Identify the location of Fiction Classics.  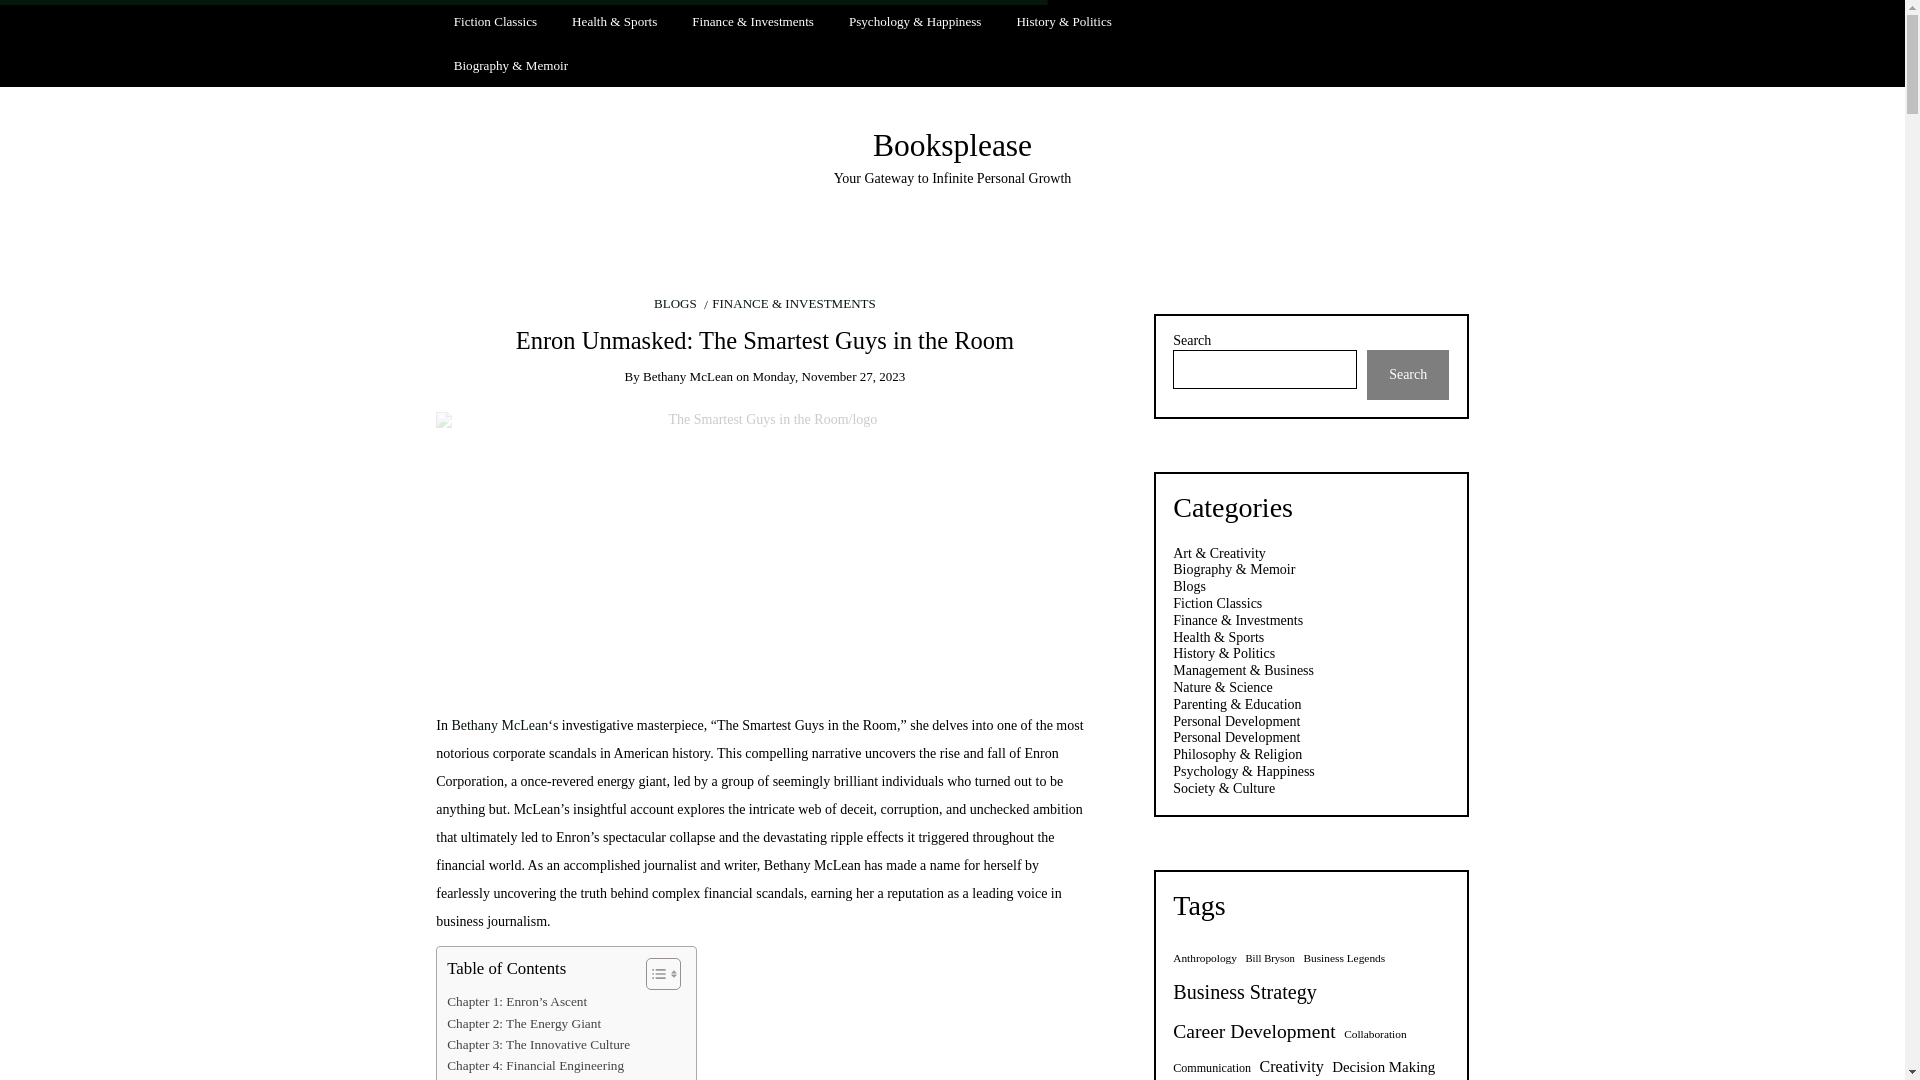
(494, 22).